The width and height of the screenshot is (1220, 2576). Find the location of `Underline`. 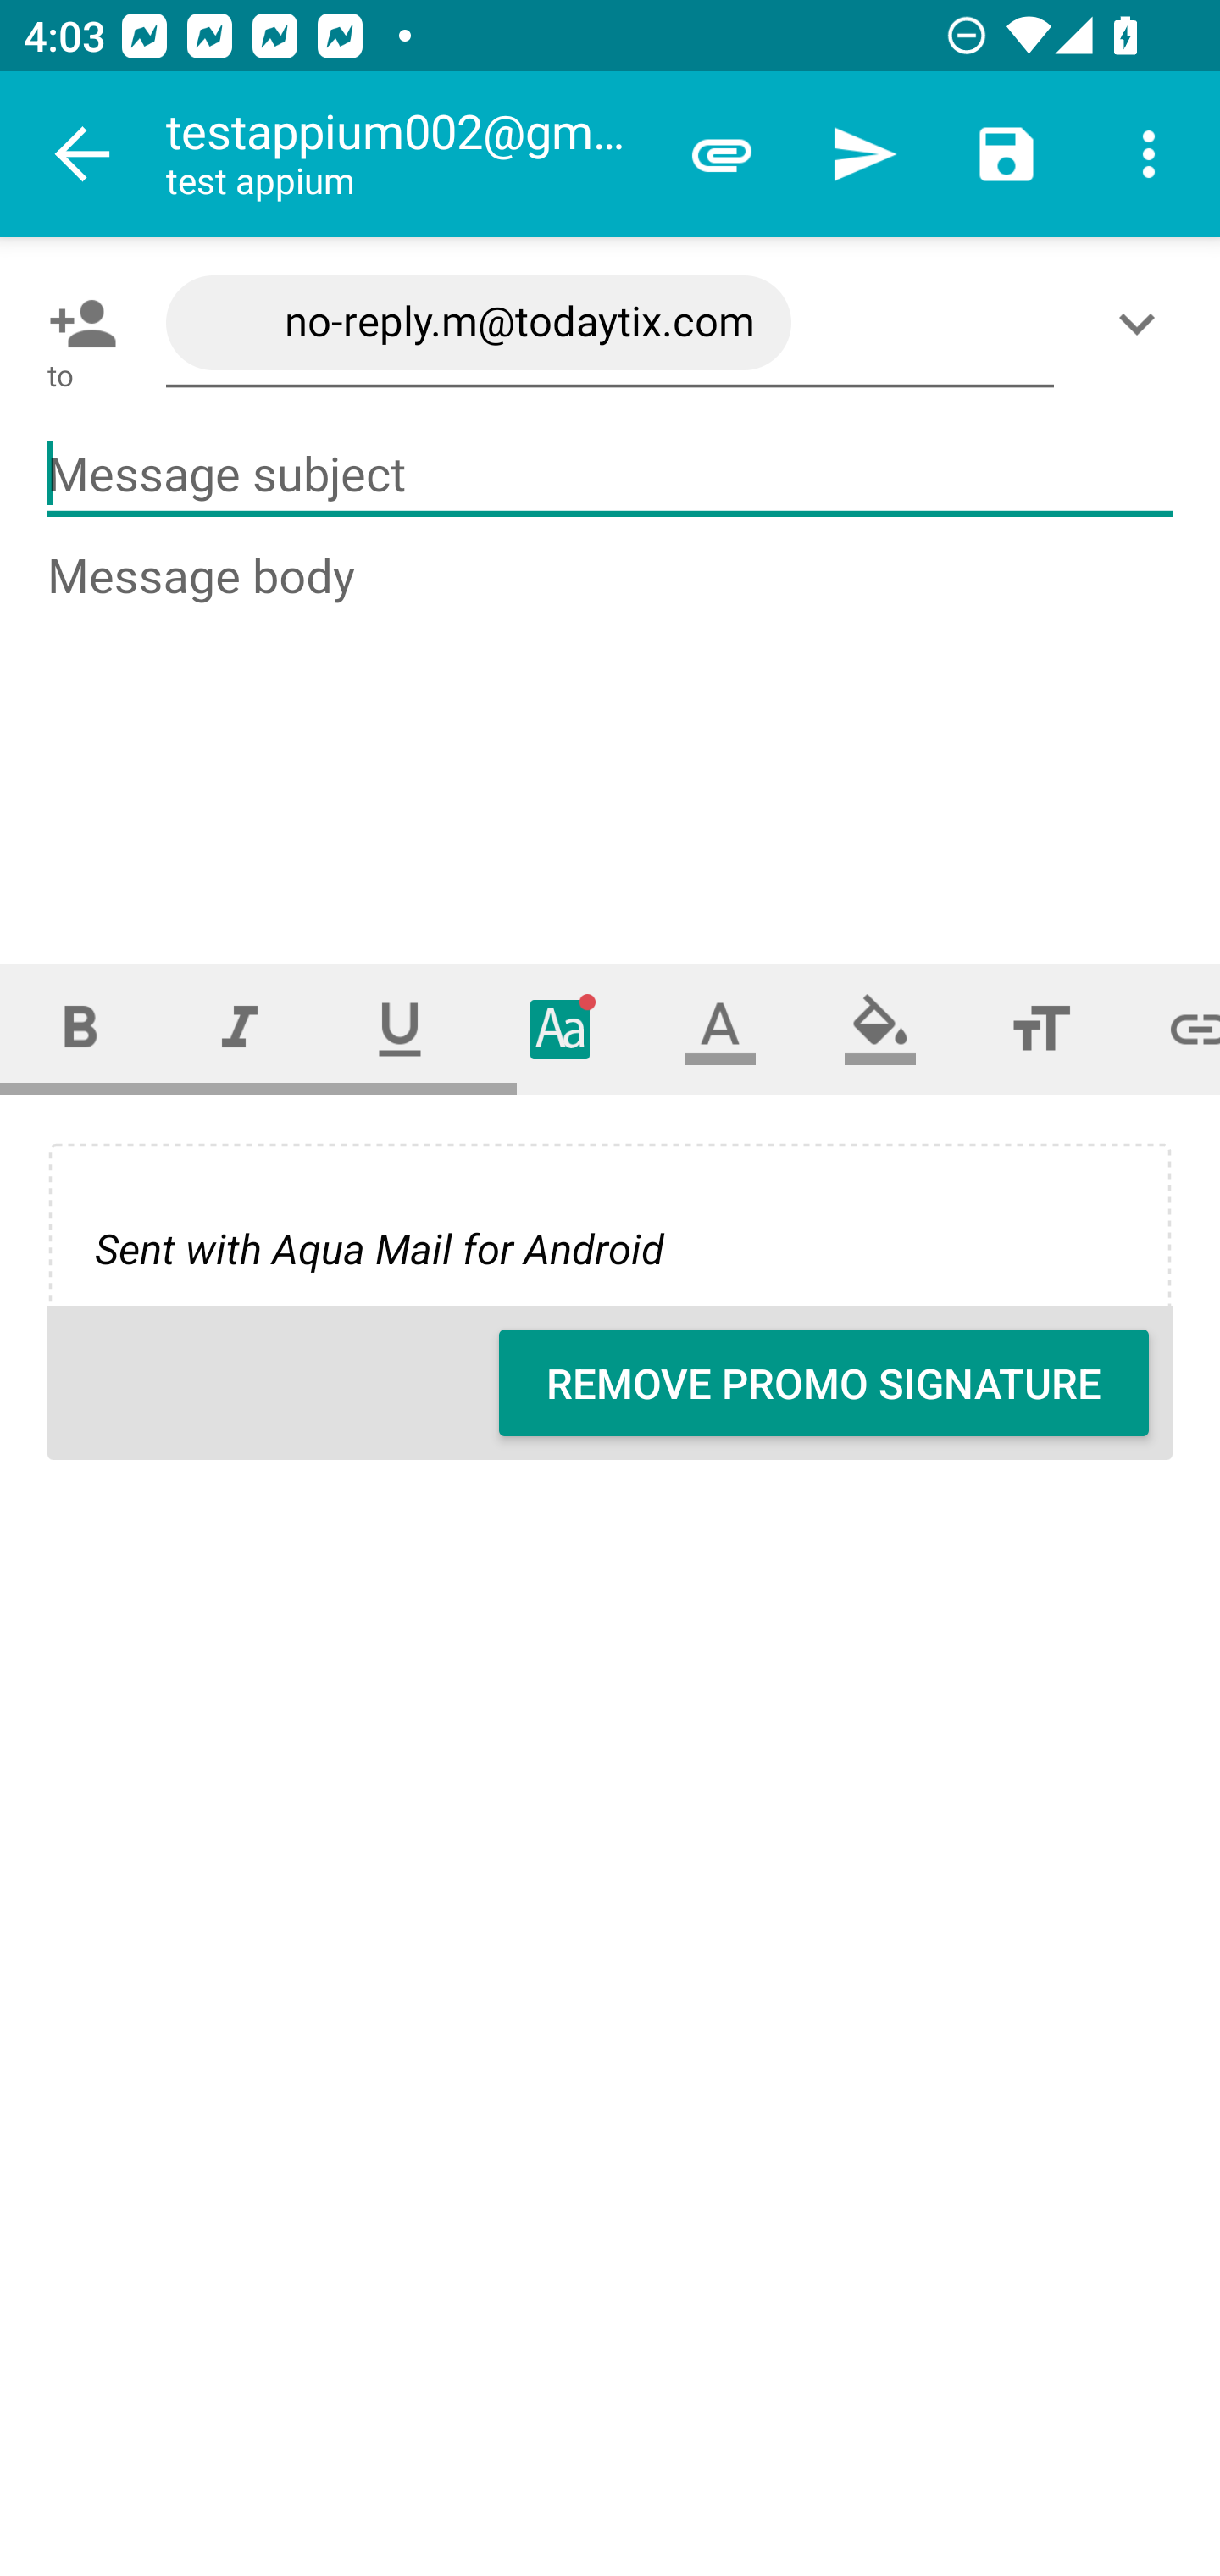

Underline is located at coordinates (400, 1029).